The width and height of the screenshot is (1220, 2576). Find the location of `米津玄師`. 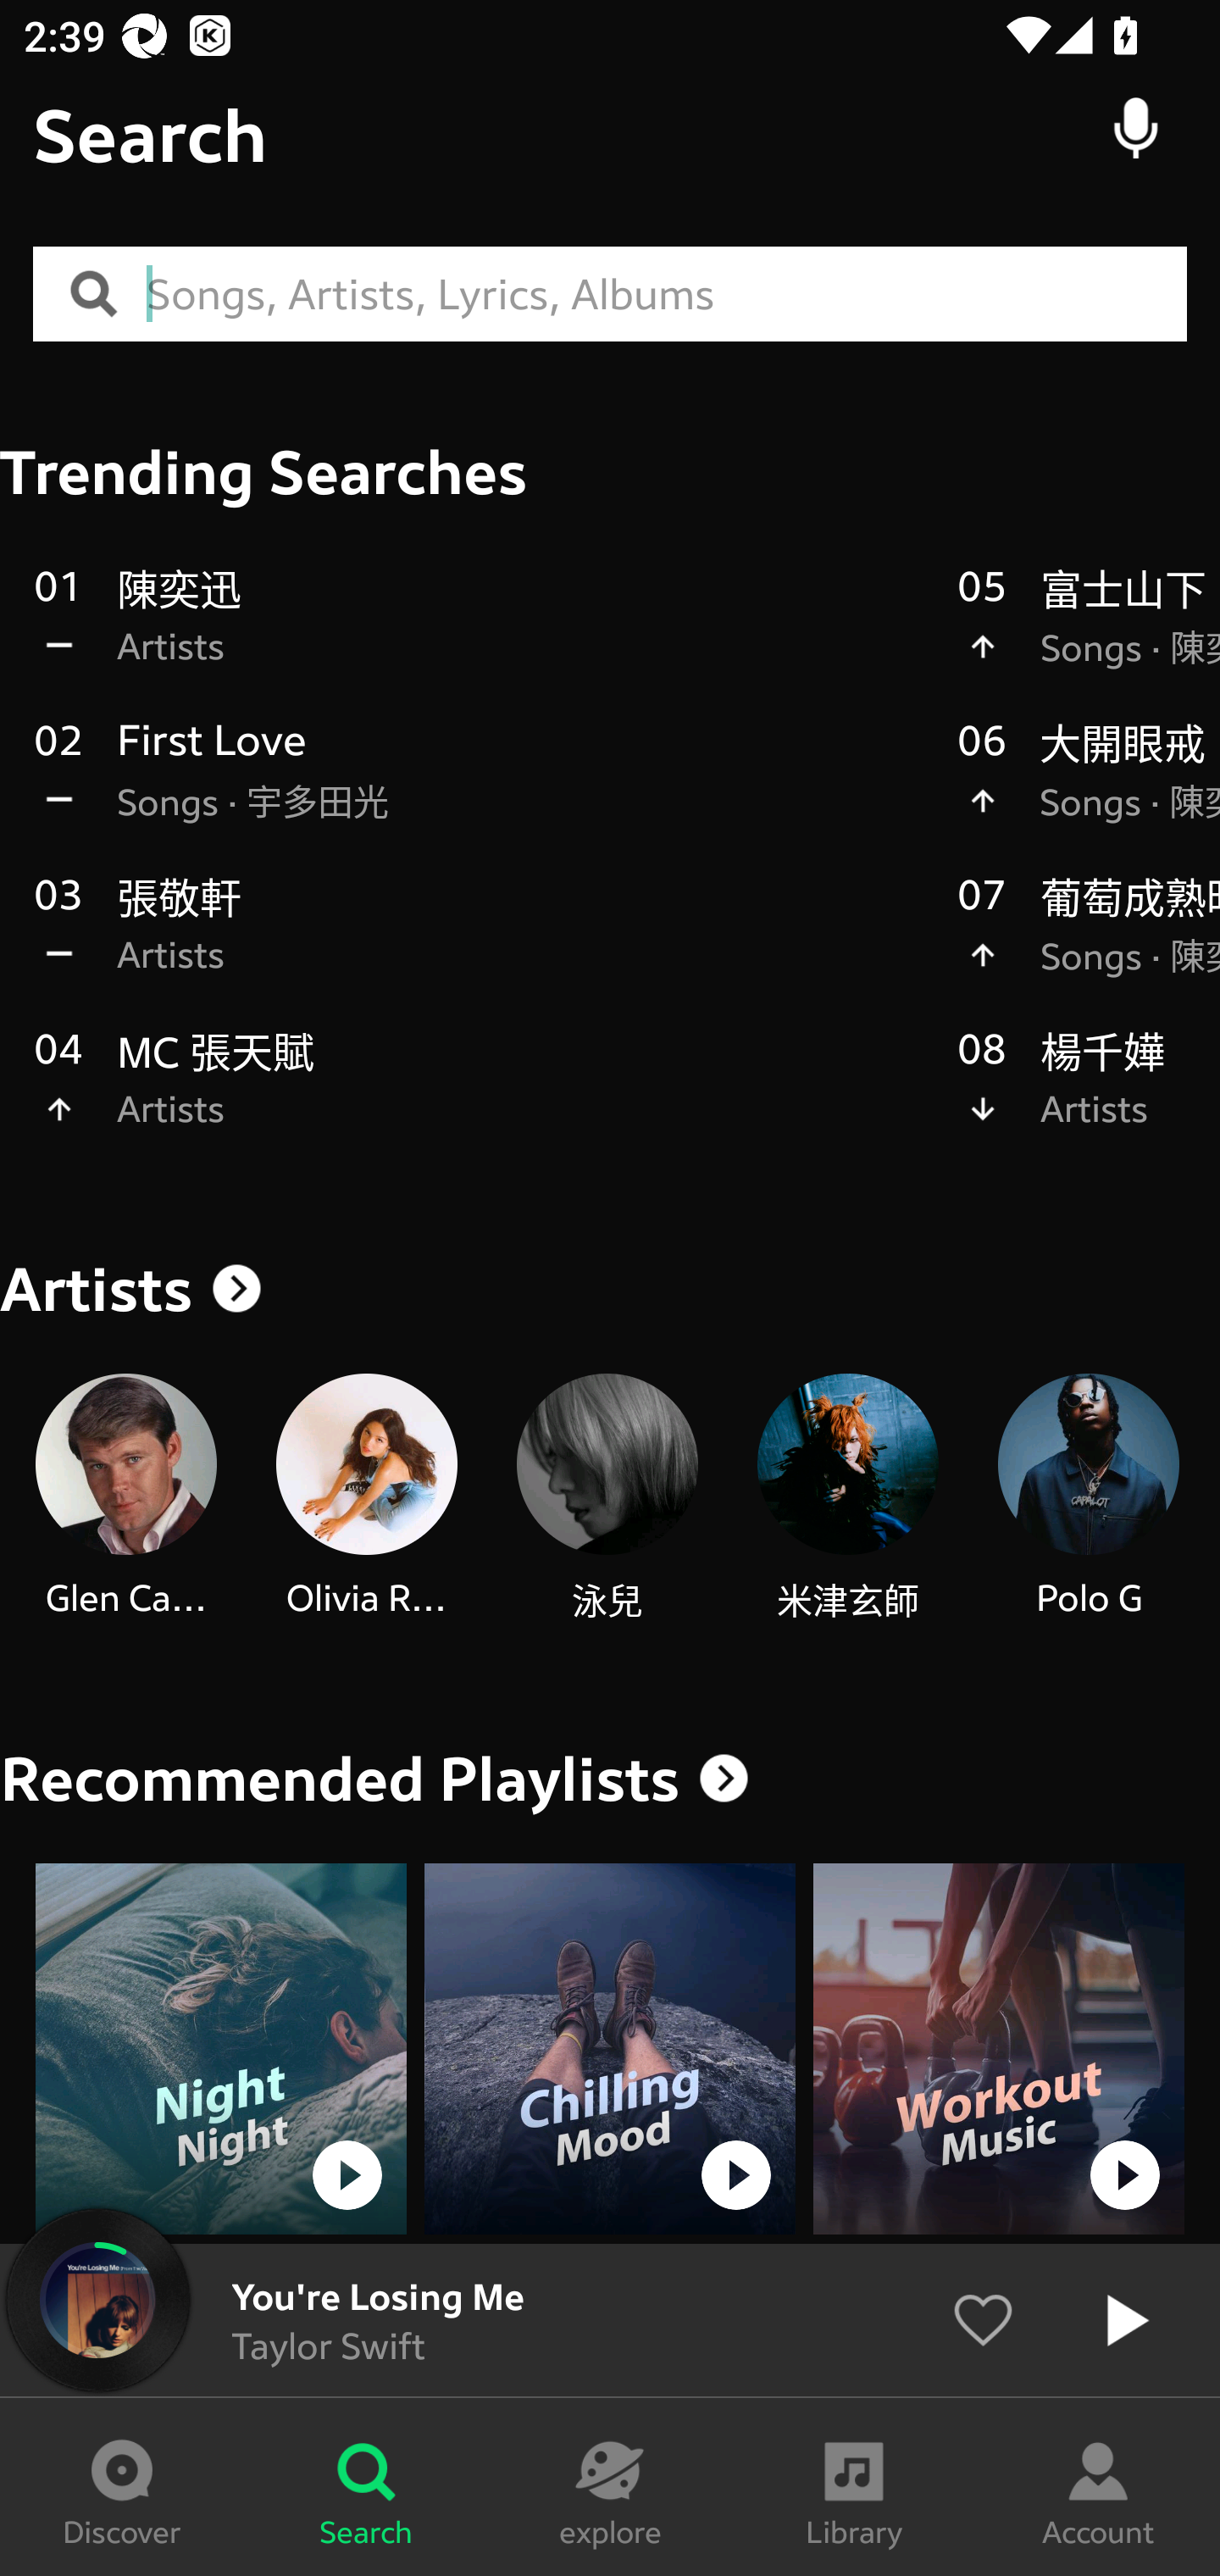

米津玄師 is located at coordinates (847, 1499).